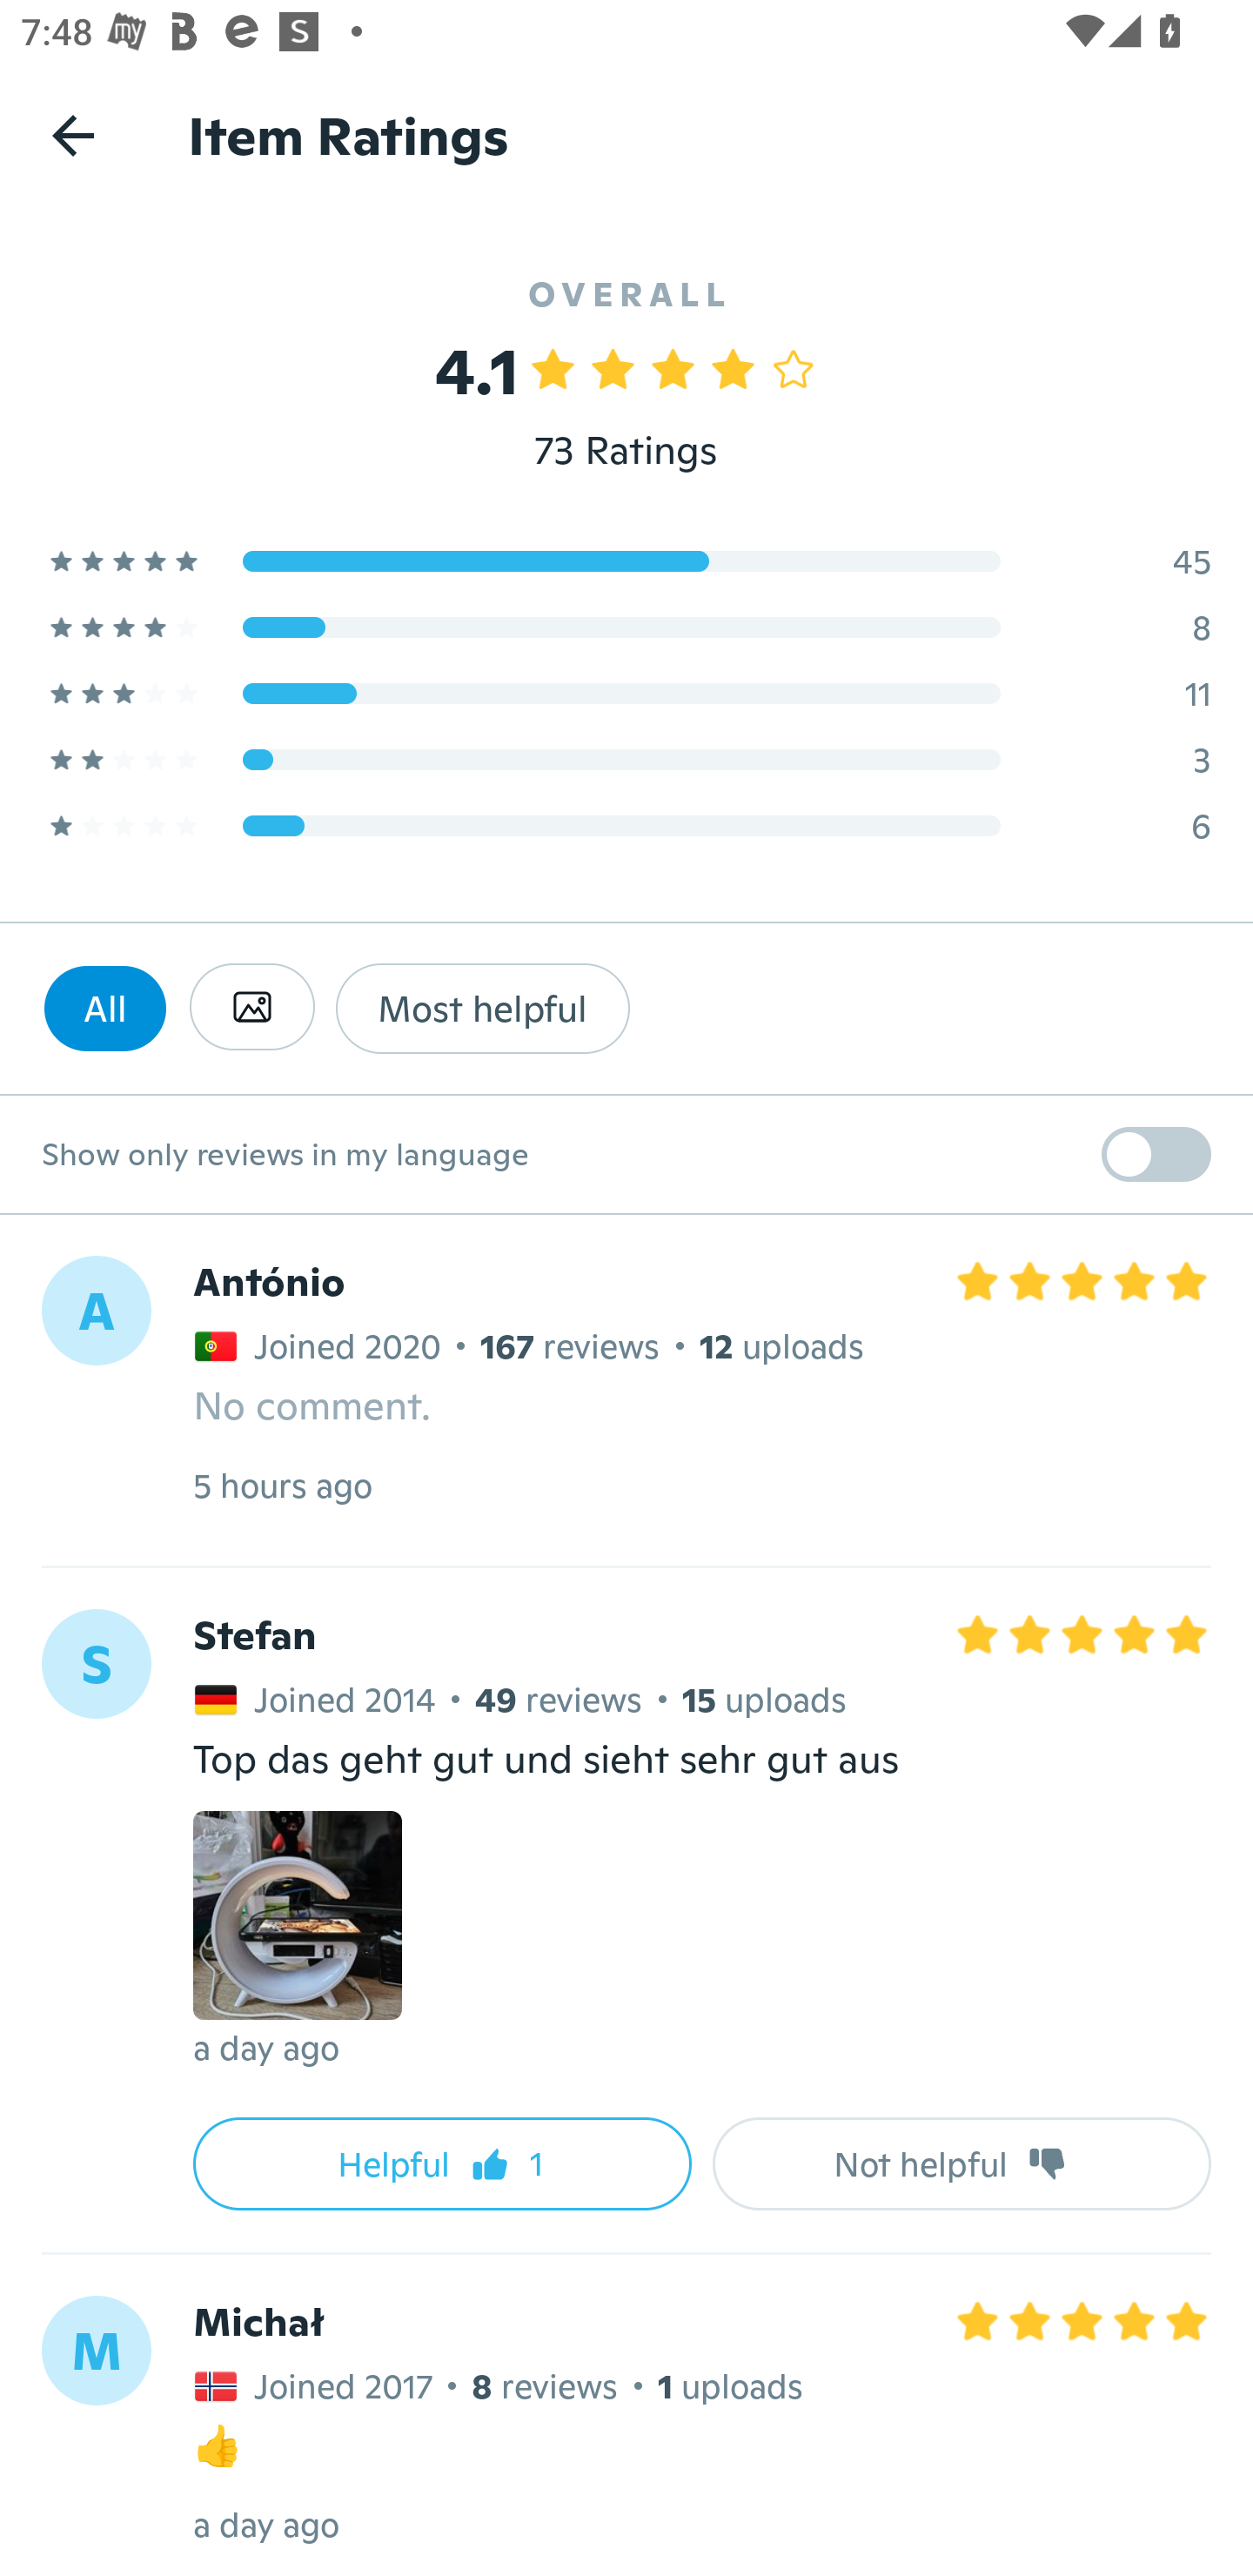 Image resolution: width=1253 pixels, height=2576 pixels. What do you see at coordinates (258, 2320) in the screenshot?
I see `Michał` at bounding box center [258, 2320].